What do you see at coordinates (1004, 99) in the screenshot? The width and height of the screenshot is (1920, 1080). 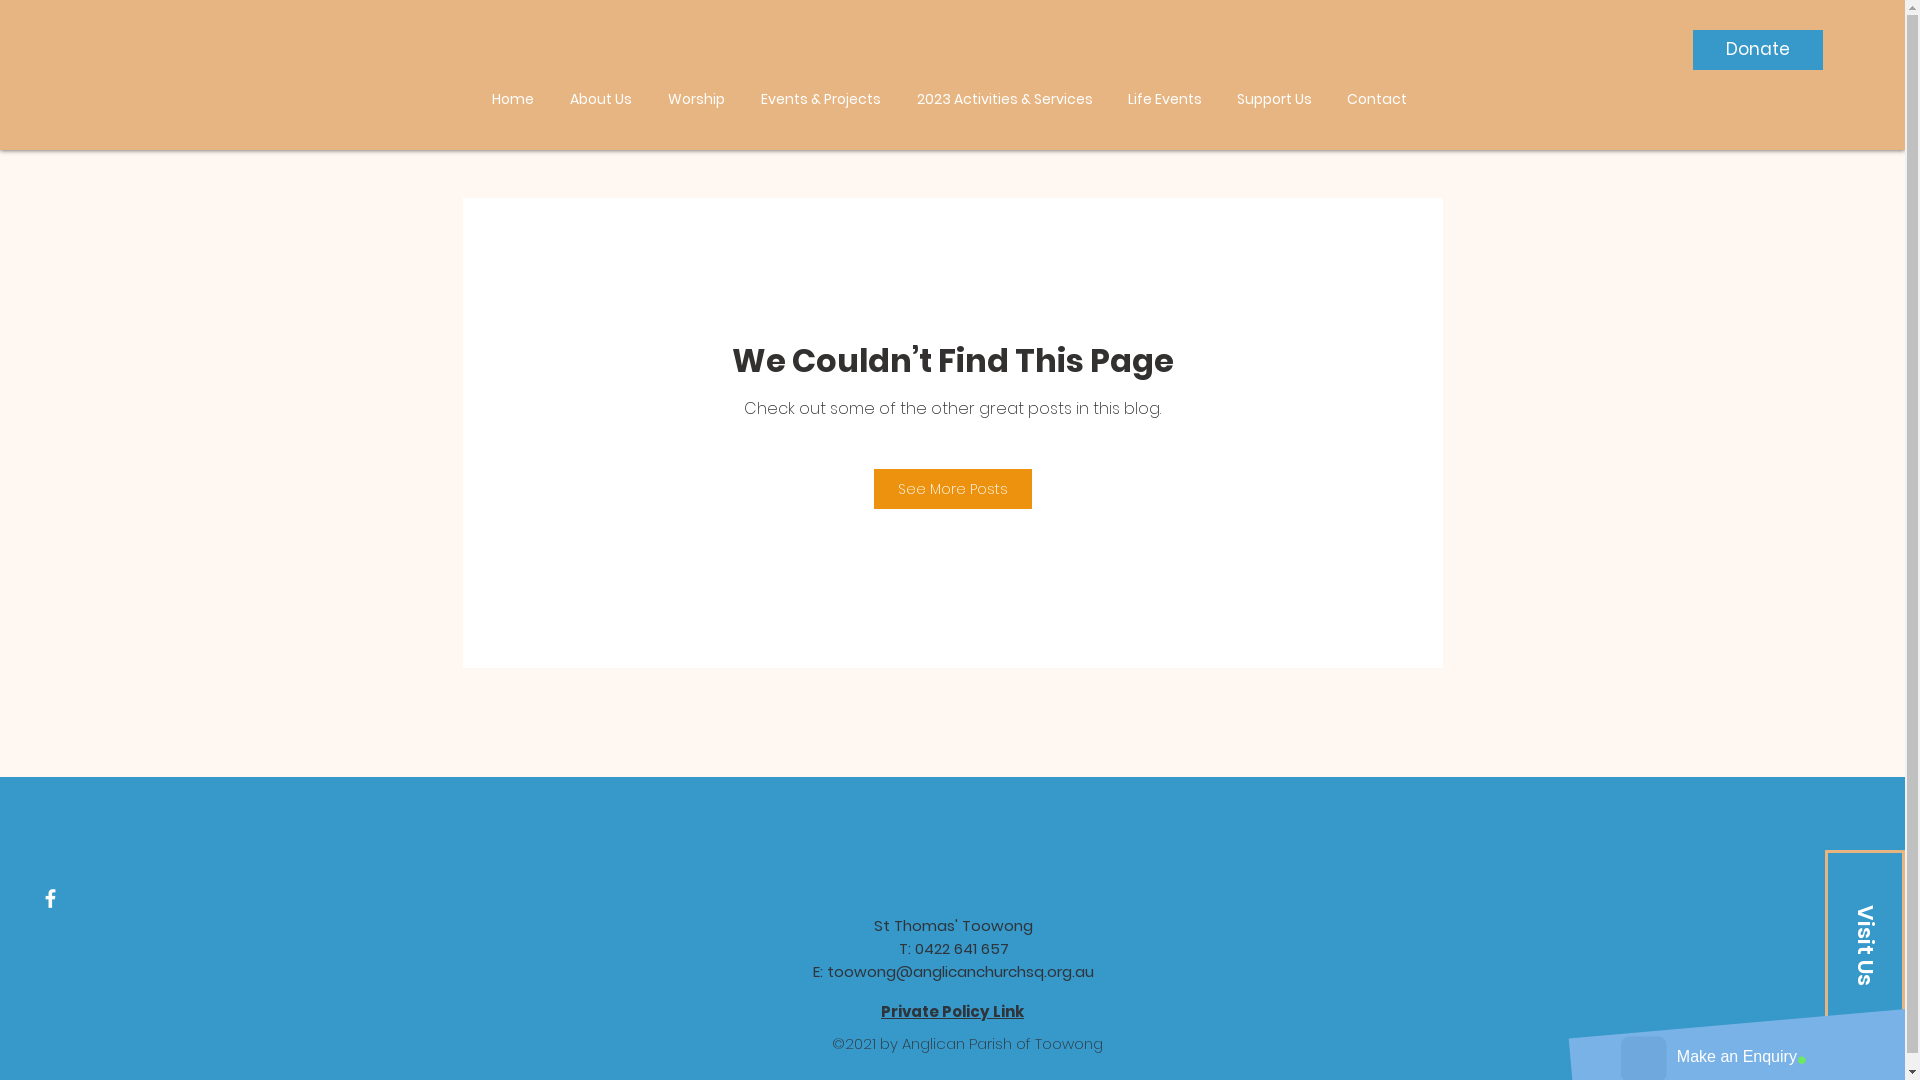 I see `2023 Activities & Services` at bounding box center [1004, 99].